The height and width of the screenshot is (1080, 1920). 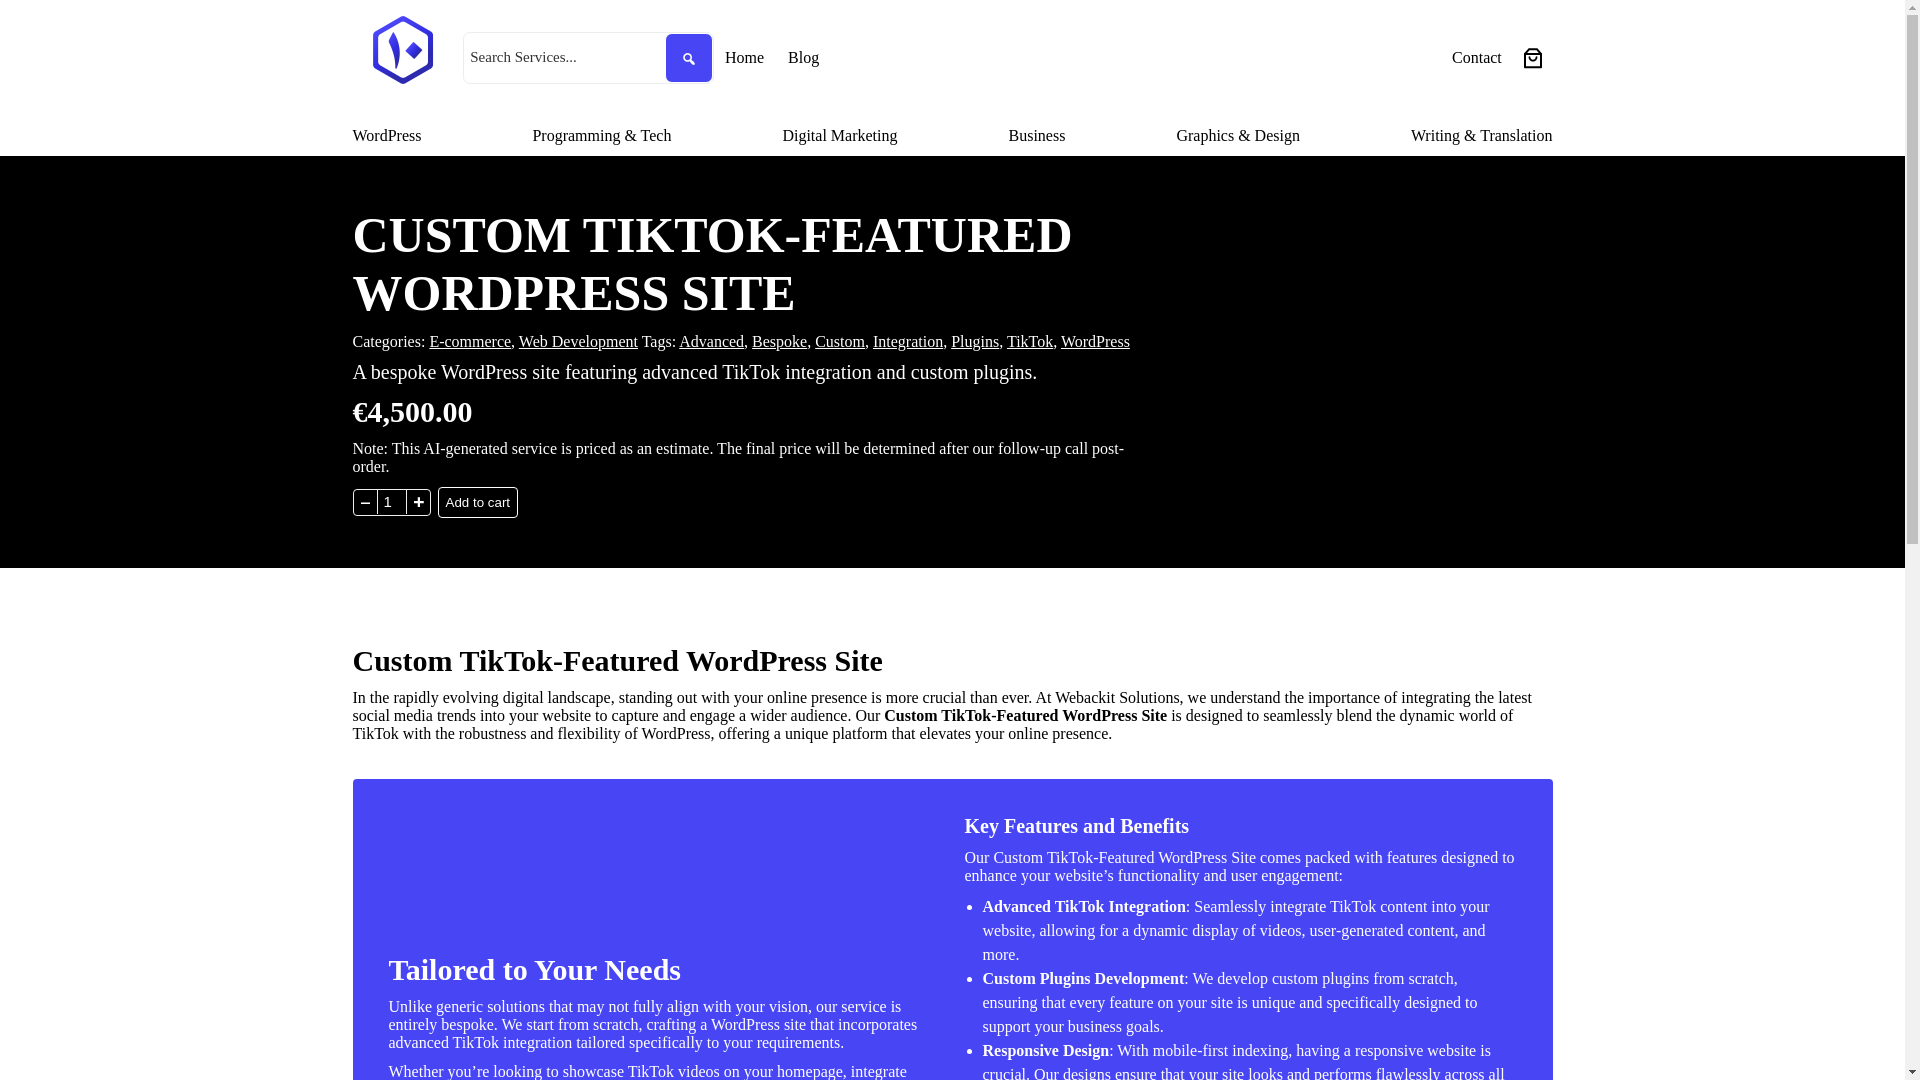 What do you see at coordinates (469, 340) in the screenshot?
I see `E-commerce` at bounding box center [469, 340].